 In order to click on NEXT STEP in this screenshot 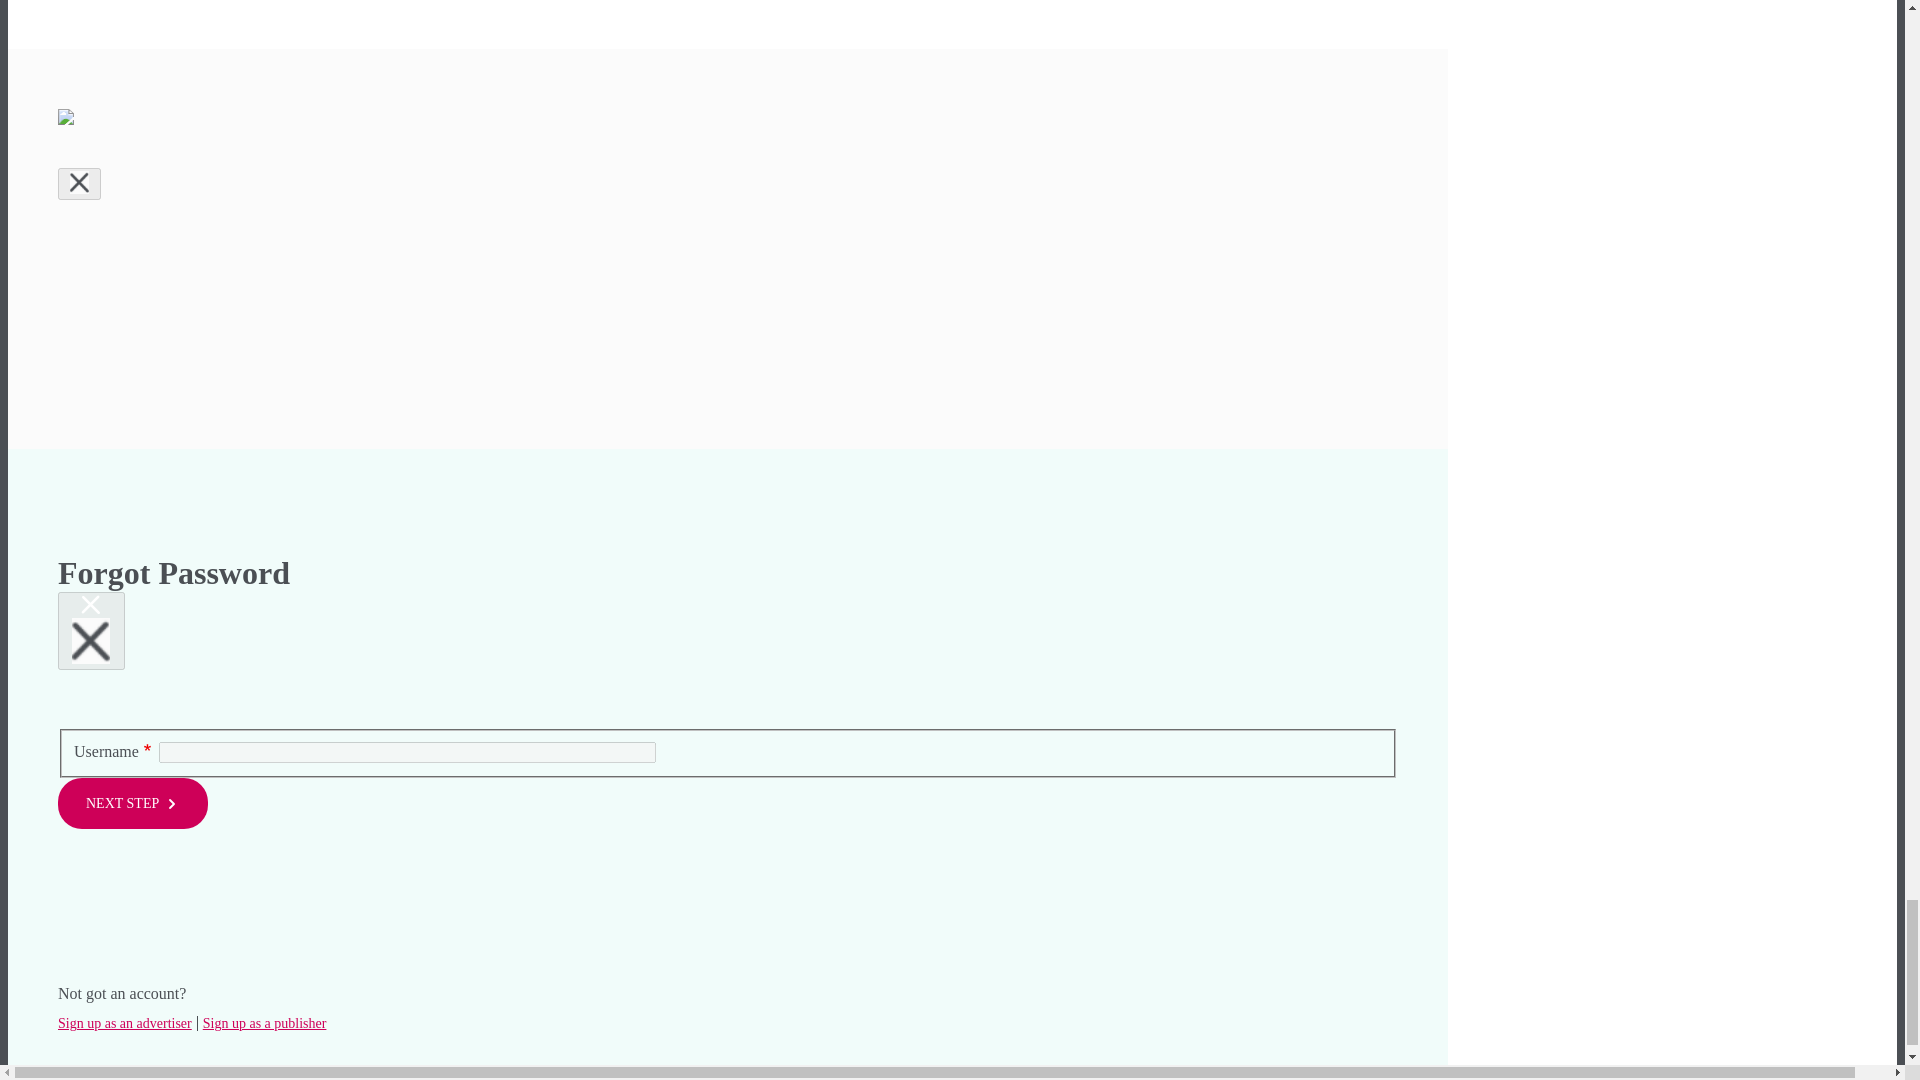, I will do `click(132, 803)`.